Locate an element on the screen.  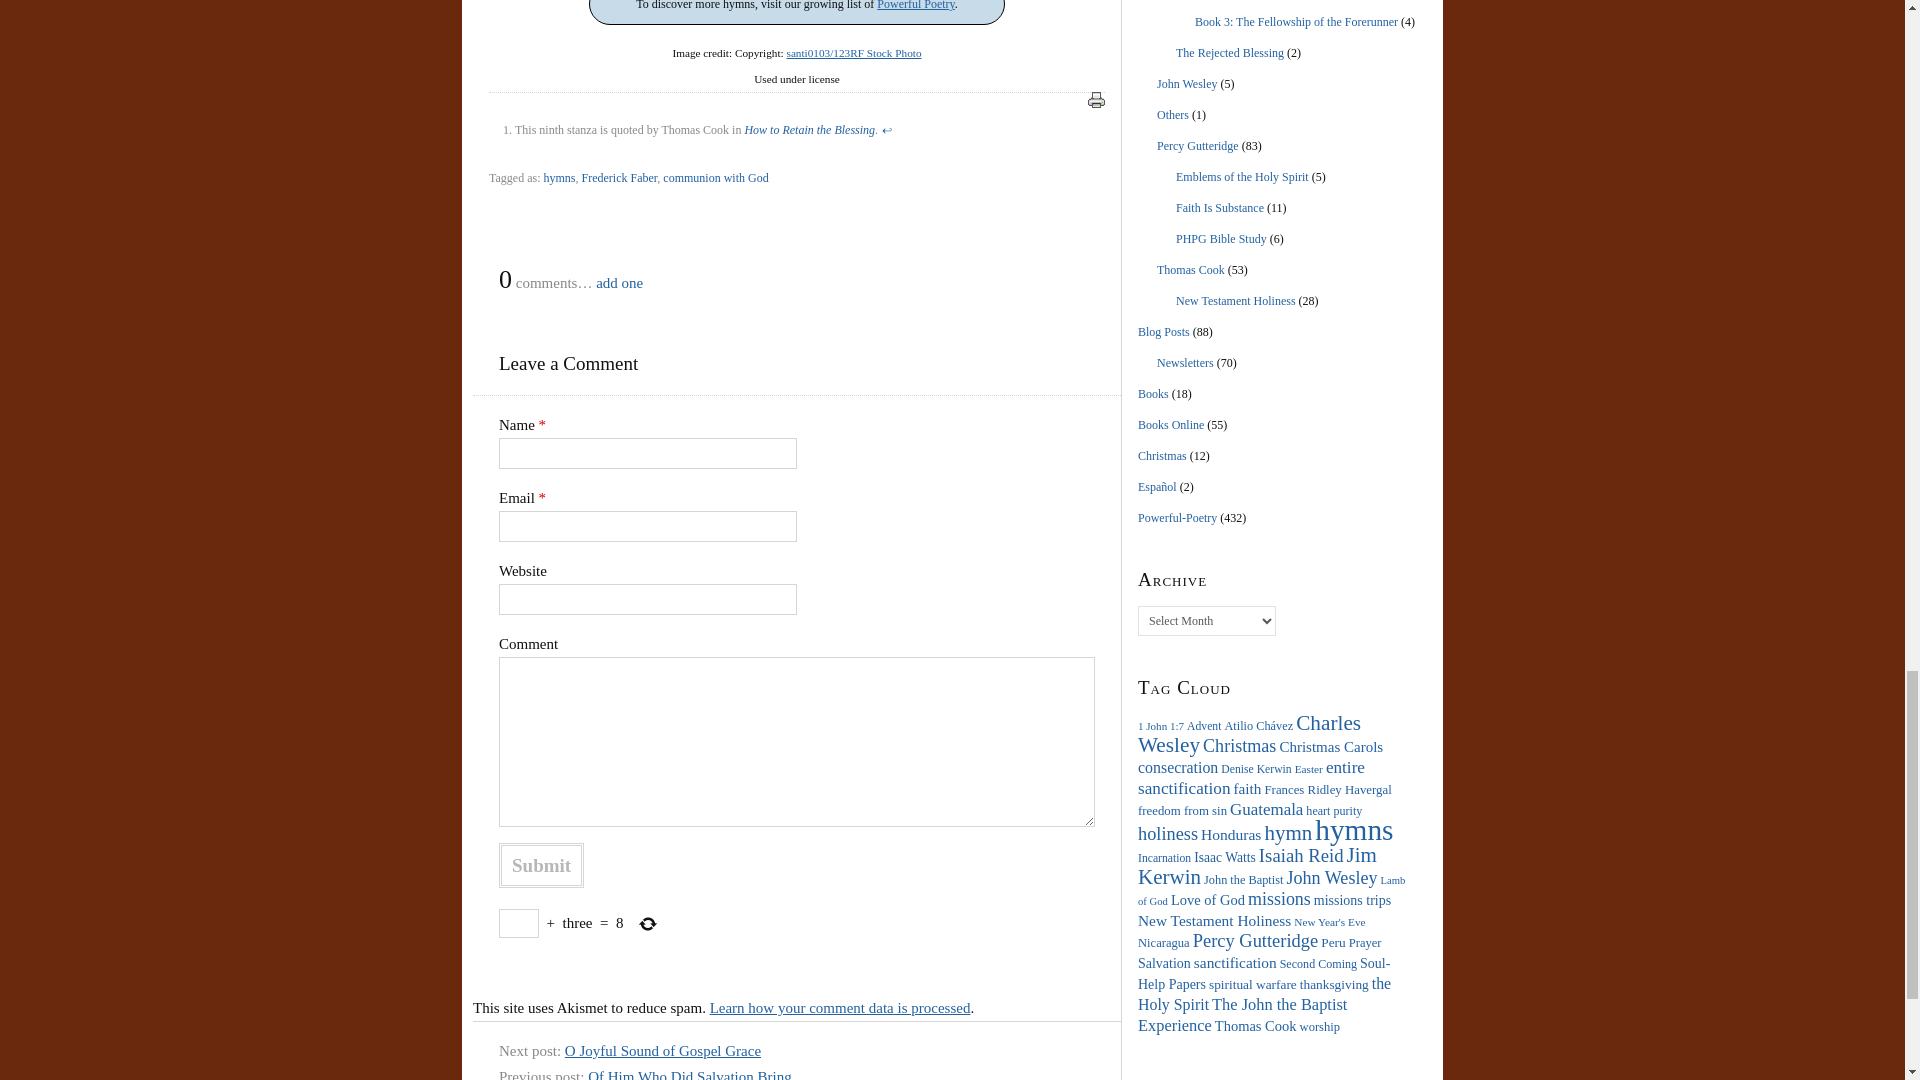
Required is located at coordinates (543, 424).